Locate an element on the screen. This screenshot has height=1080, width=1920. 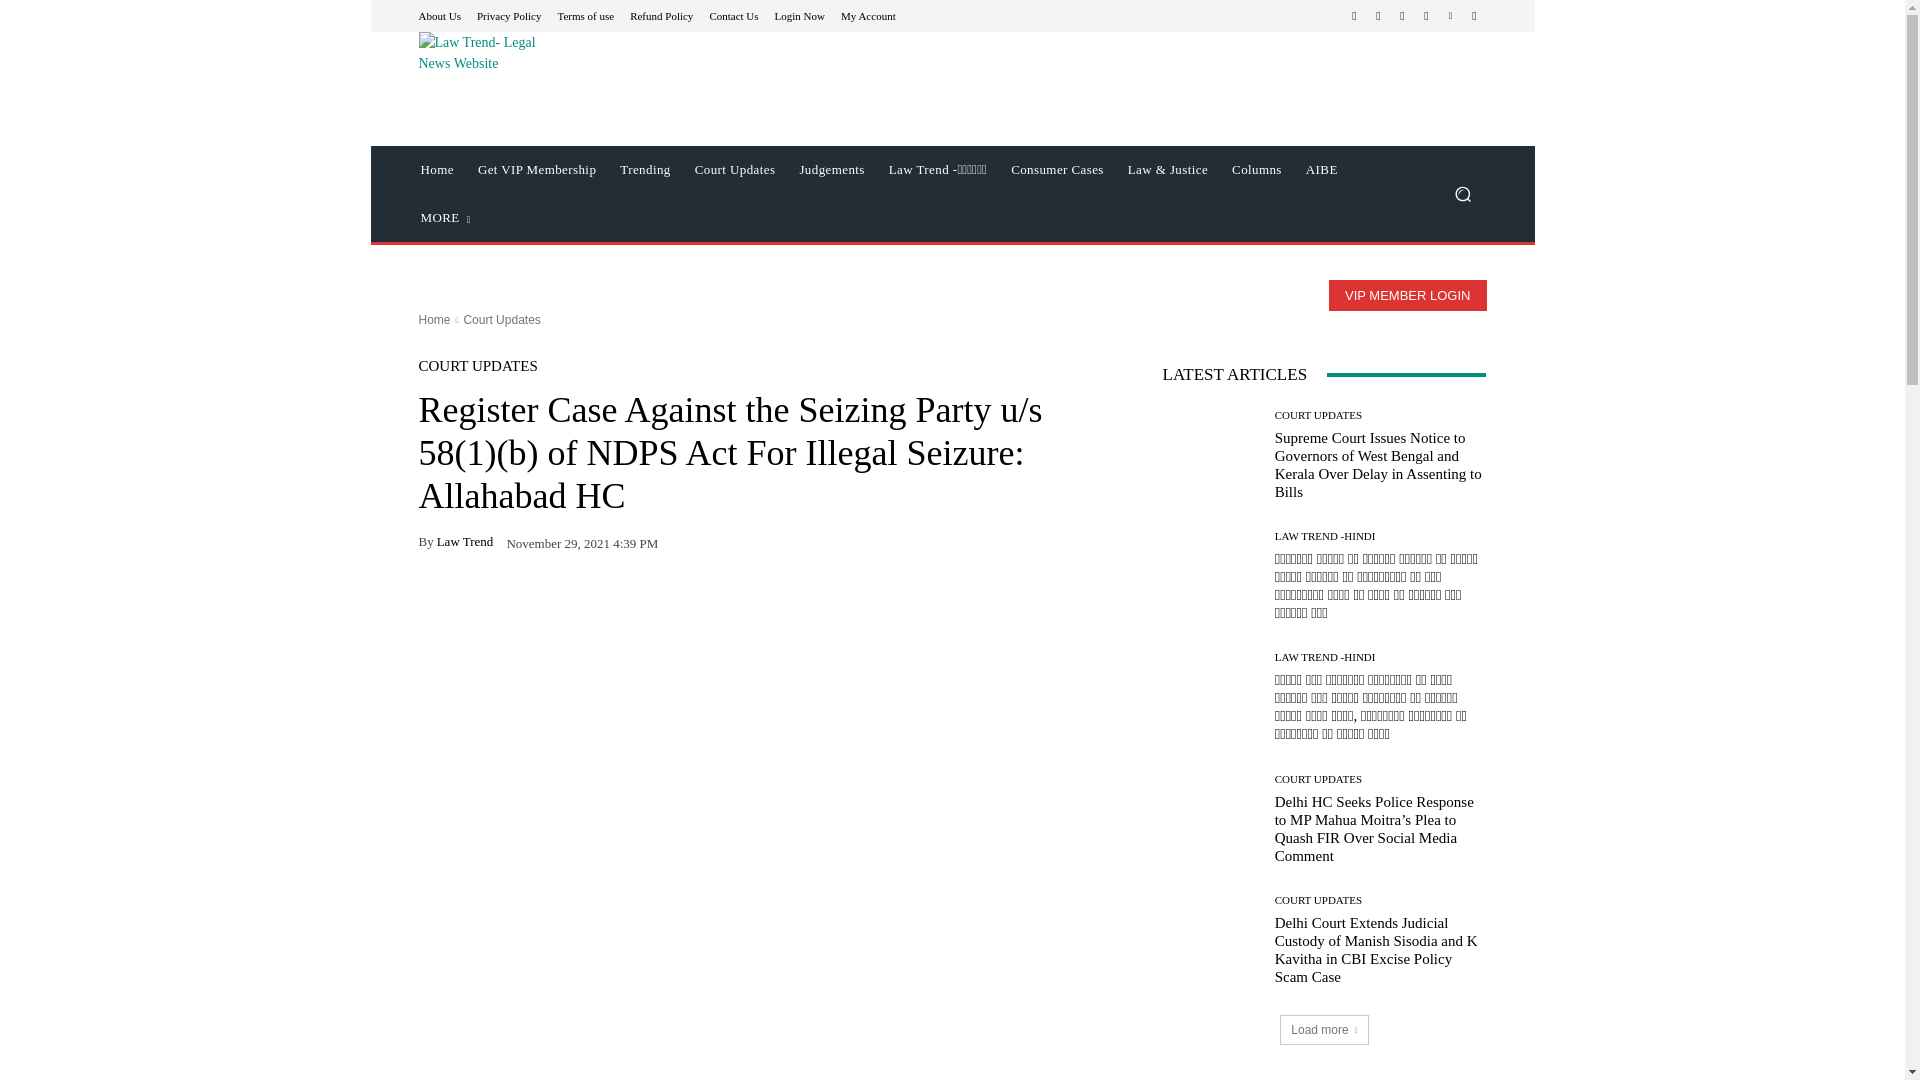
Terms of use is located at coordinates (585, 14).